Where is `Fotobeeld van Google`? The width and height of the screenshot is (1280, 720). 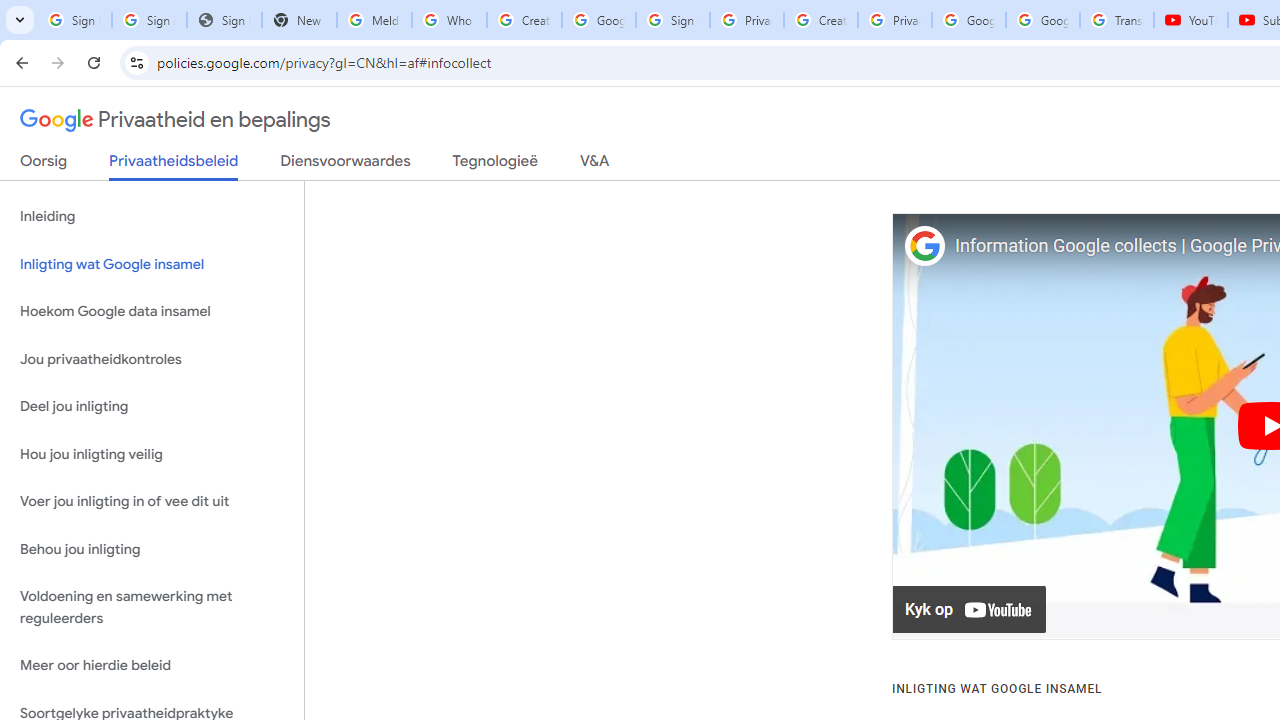 Fotobeeld van Google is located at coordinates (924, 246).